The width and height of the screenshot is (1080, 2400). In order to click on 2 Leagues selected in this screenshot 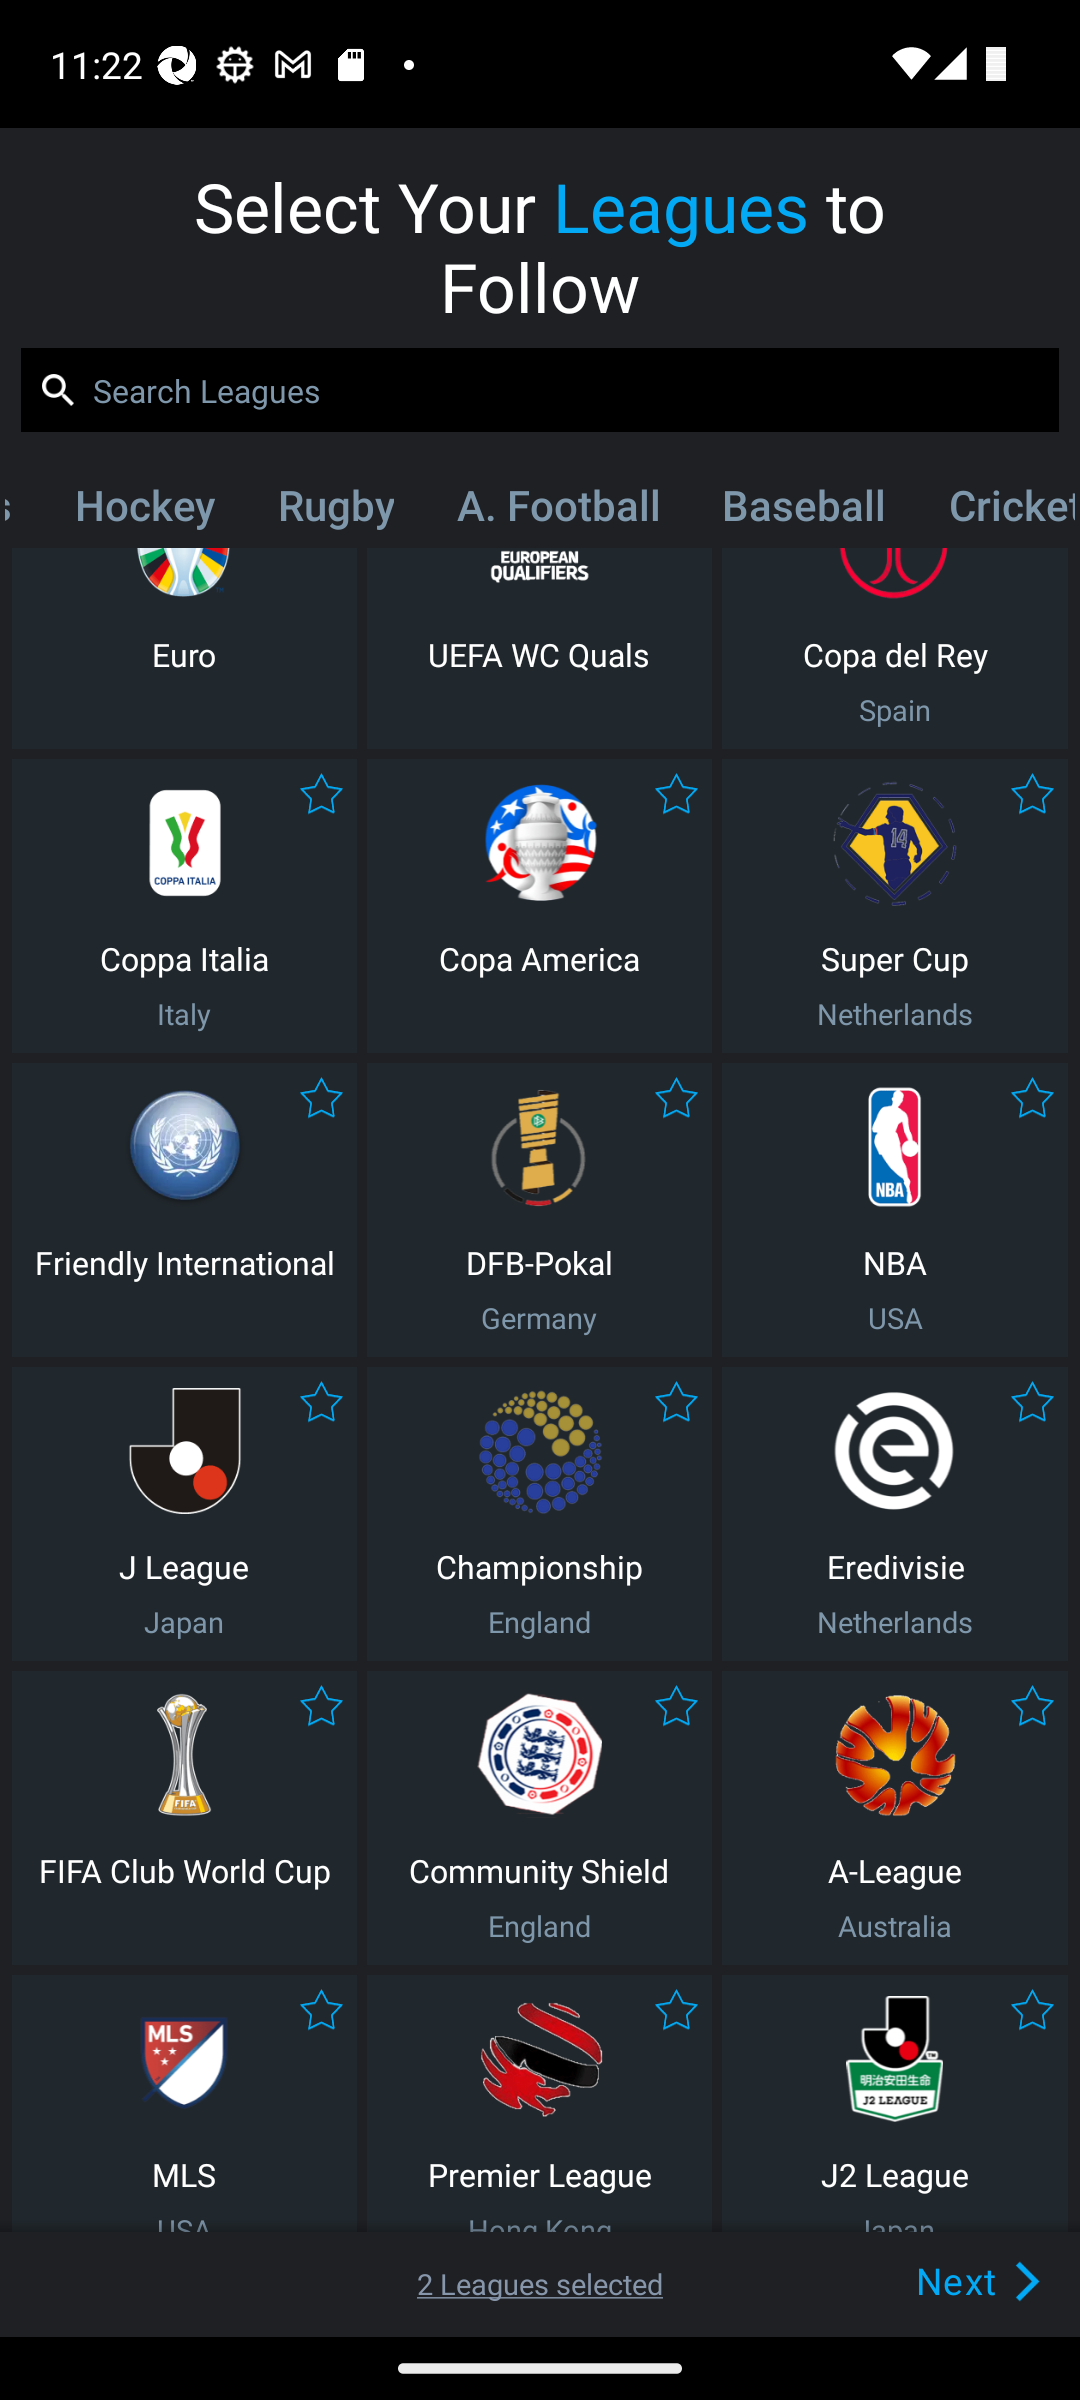, I will do `click(540, 2284)`.